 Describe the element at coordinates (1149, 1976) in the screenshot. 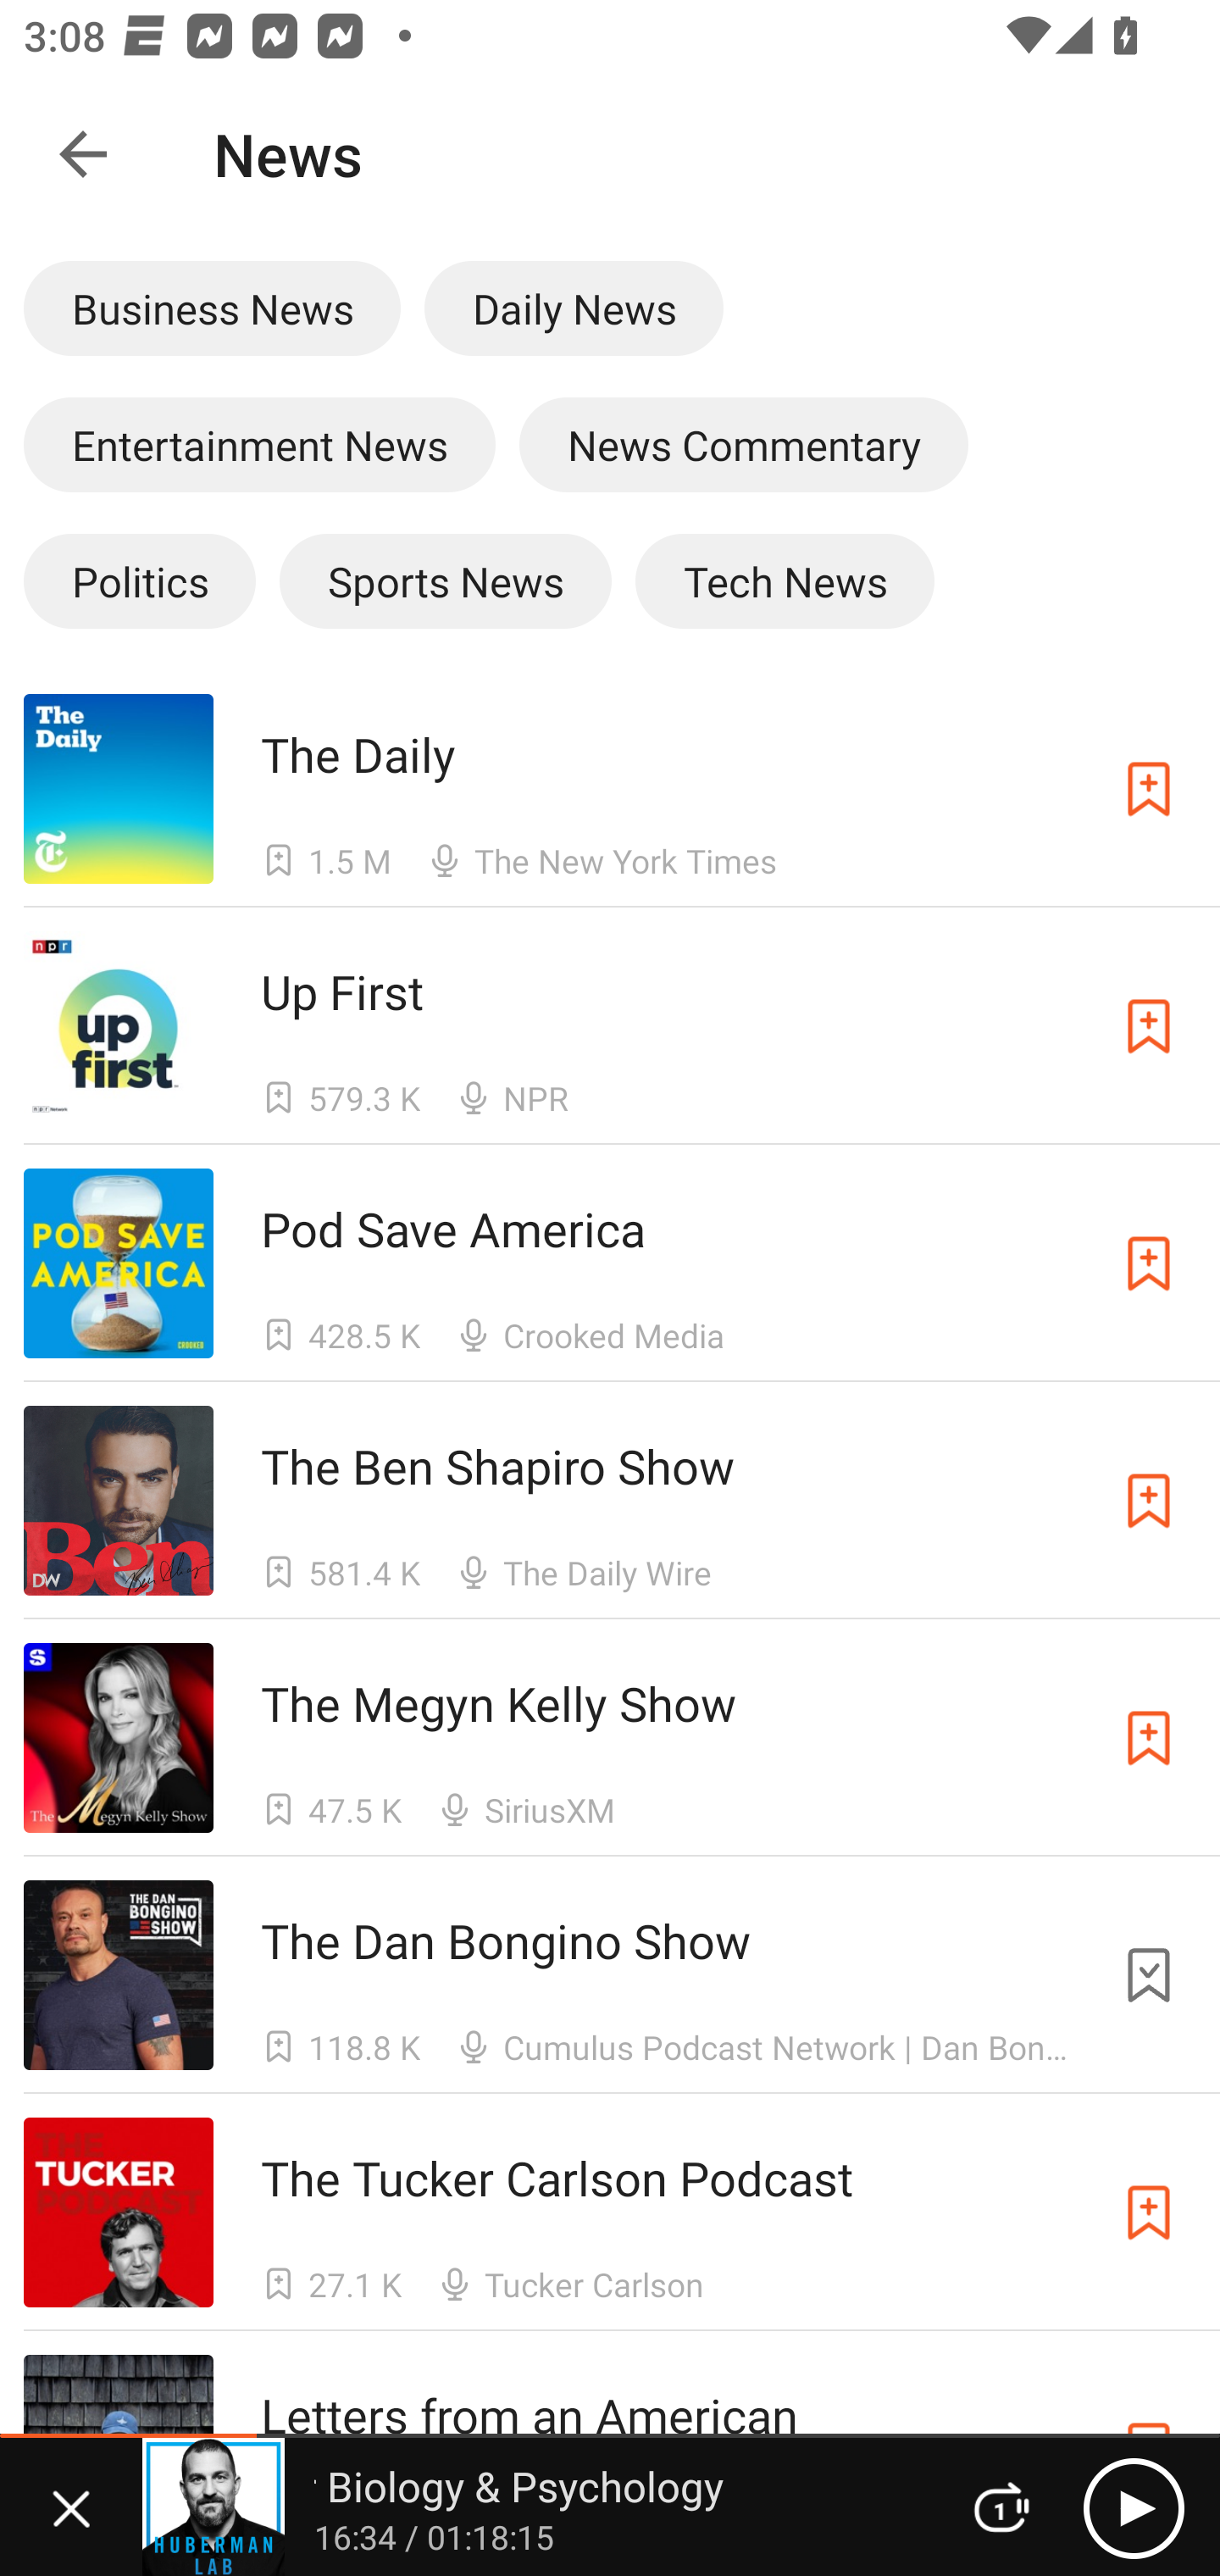

I see `Unsubscribe` at that location.